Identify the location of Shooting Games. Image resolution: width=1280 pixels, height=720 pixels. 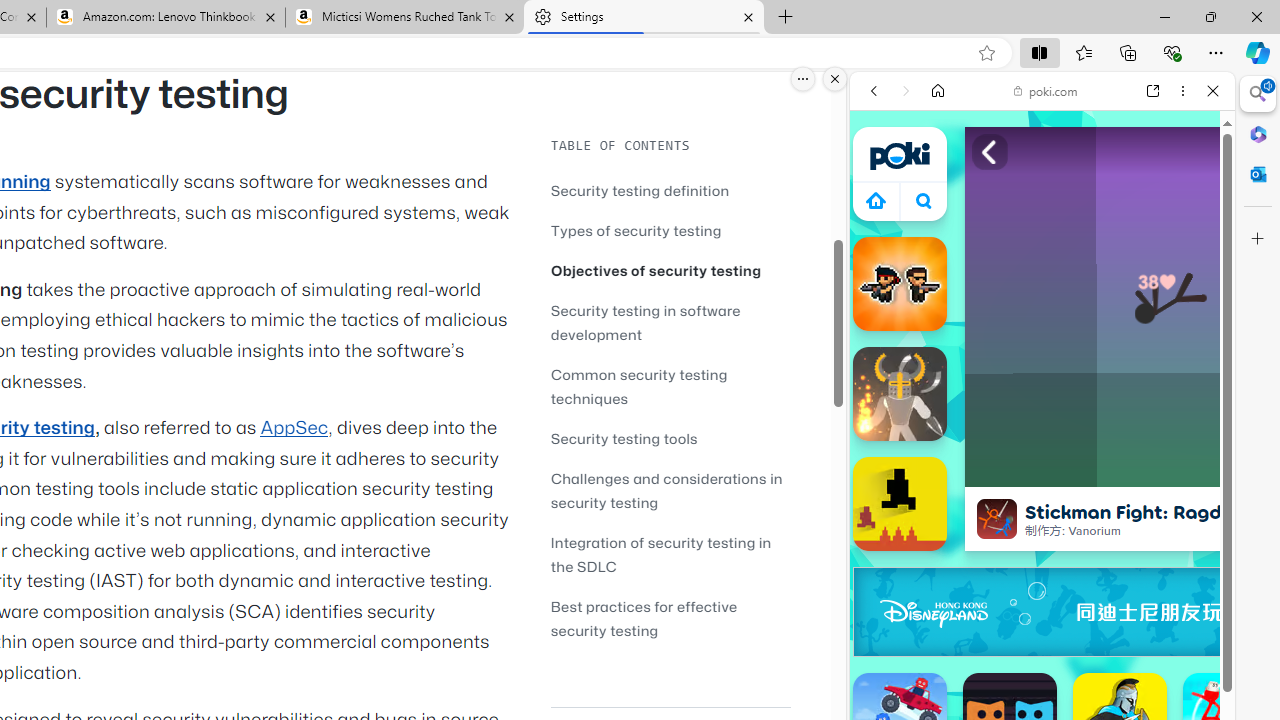
(1042, 518).